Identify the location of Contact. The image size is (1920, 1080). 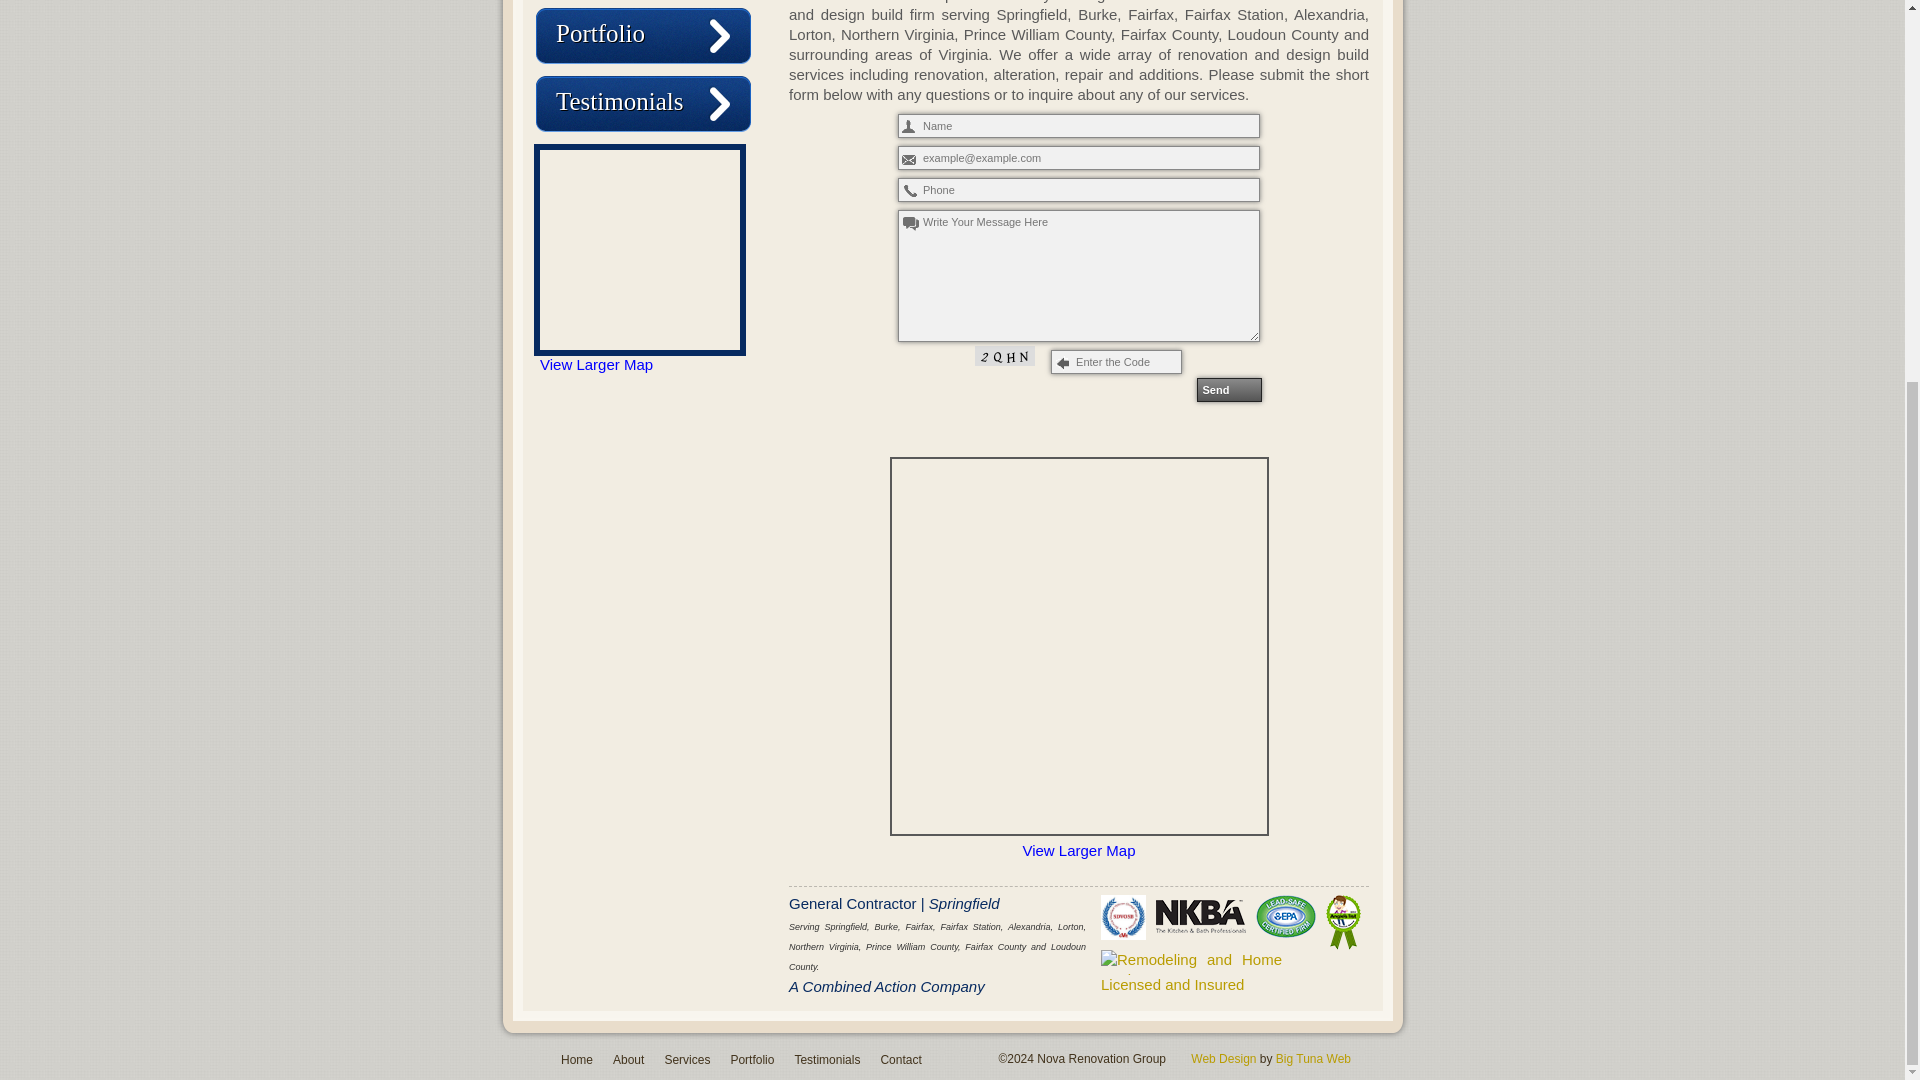
(900, 1060).